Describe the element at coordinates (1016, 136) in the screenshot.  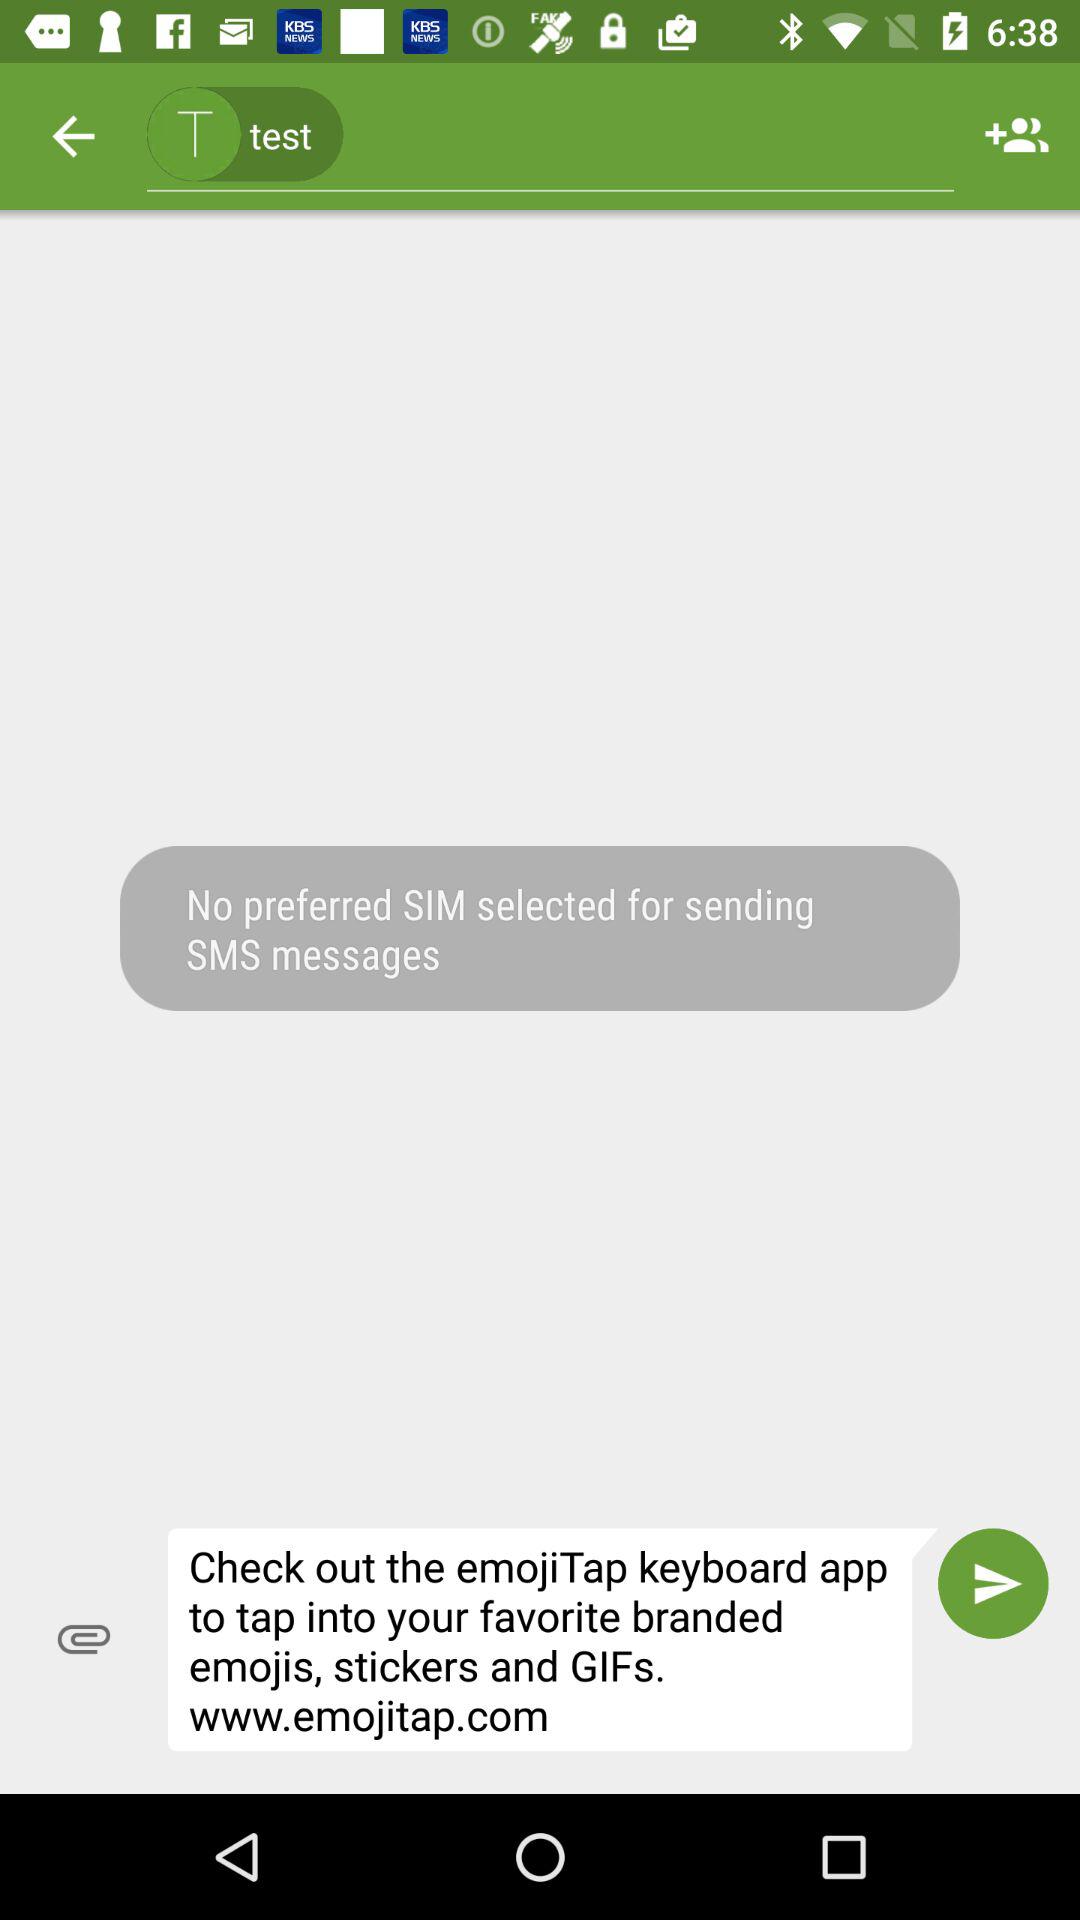
I see `click the item next to (415) 123-4567,  icon` at that location.